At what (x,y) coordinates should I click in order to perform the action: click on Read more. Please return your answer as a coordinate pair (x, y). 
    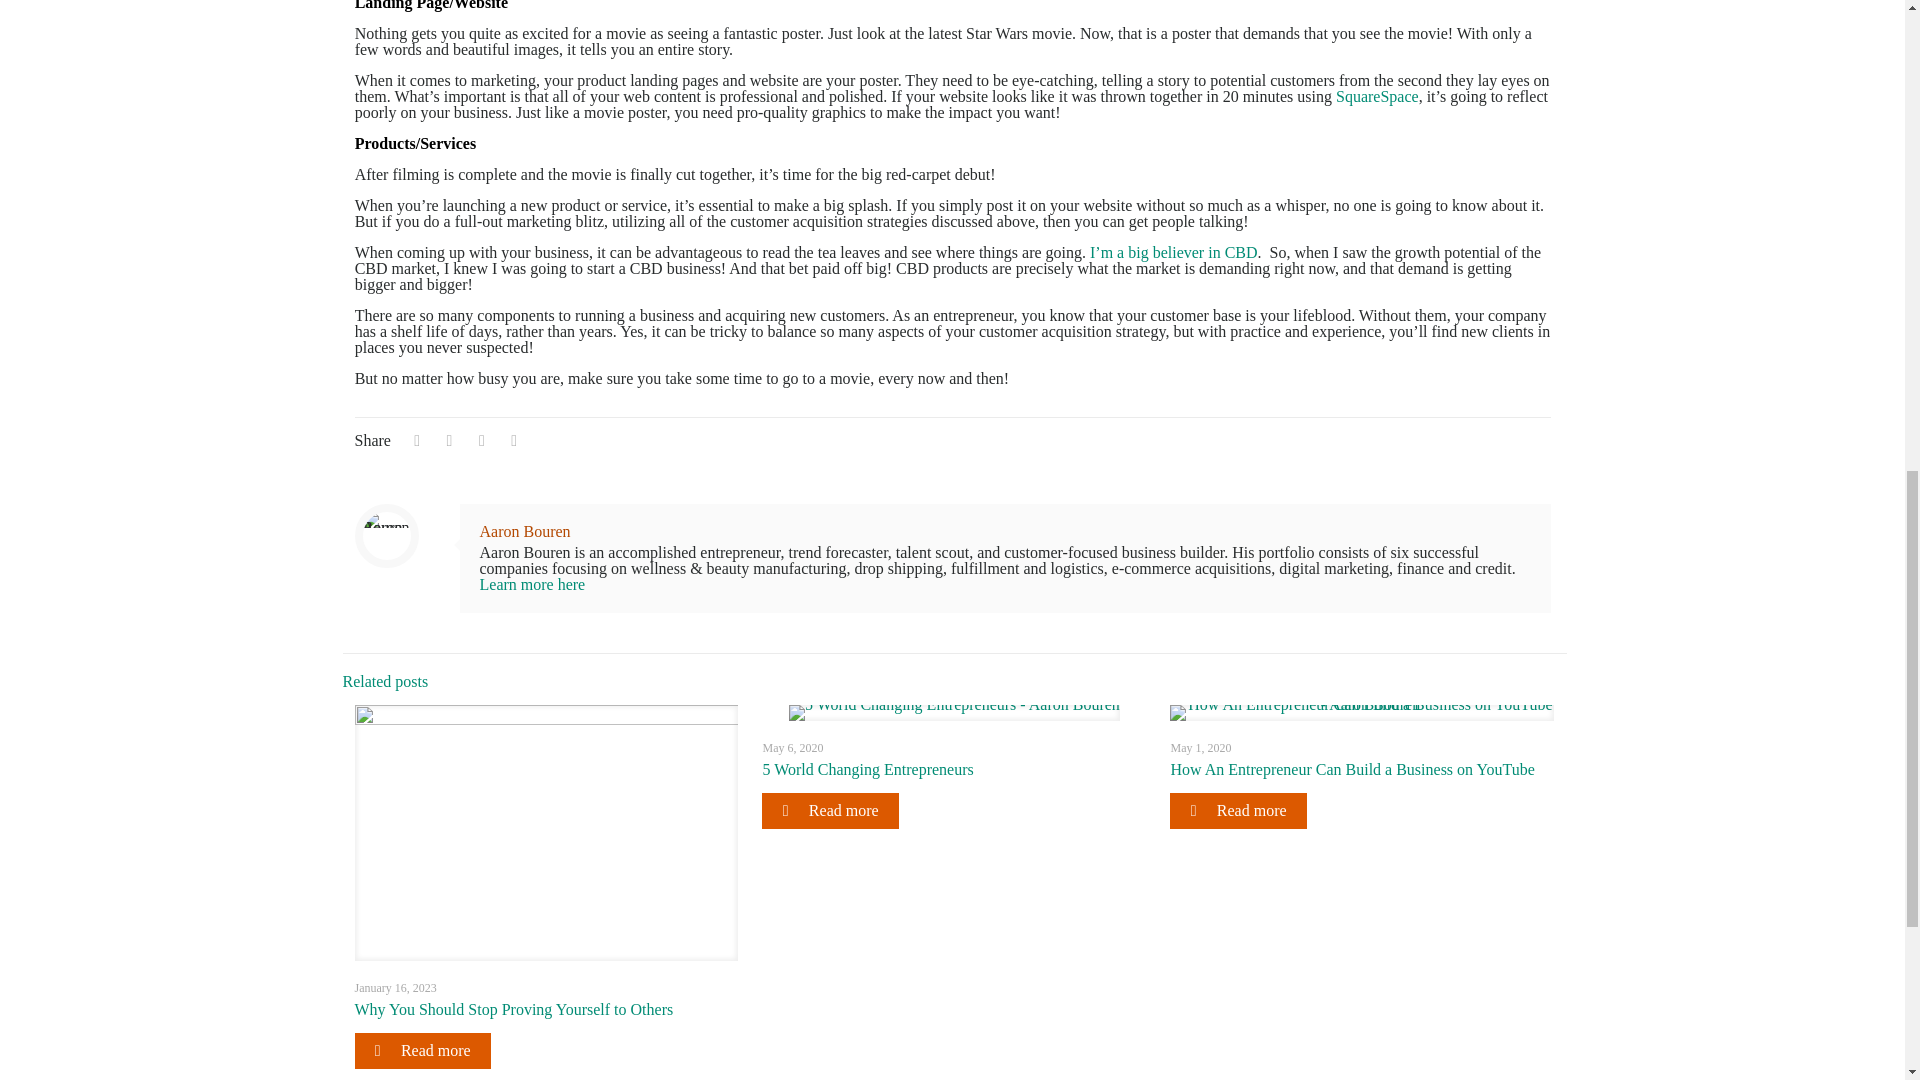
    Looking at the image, I should click on (1237, 810).